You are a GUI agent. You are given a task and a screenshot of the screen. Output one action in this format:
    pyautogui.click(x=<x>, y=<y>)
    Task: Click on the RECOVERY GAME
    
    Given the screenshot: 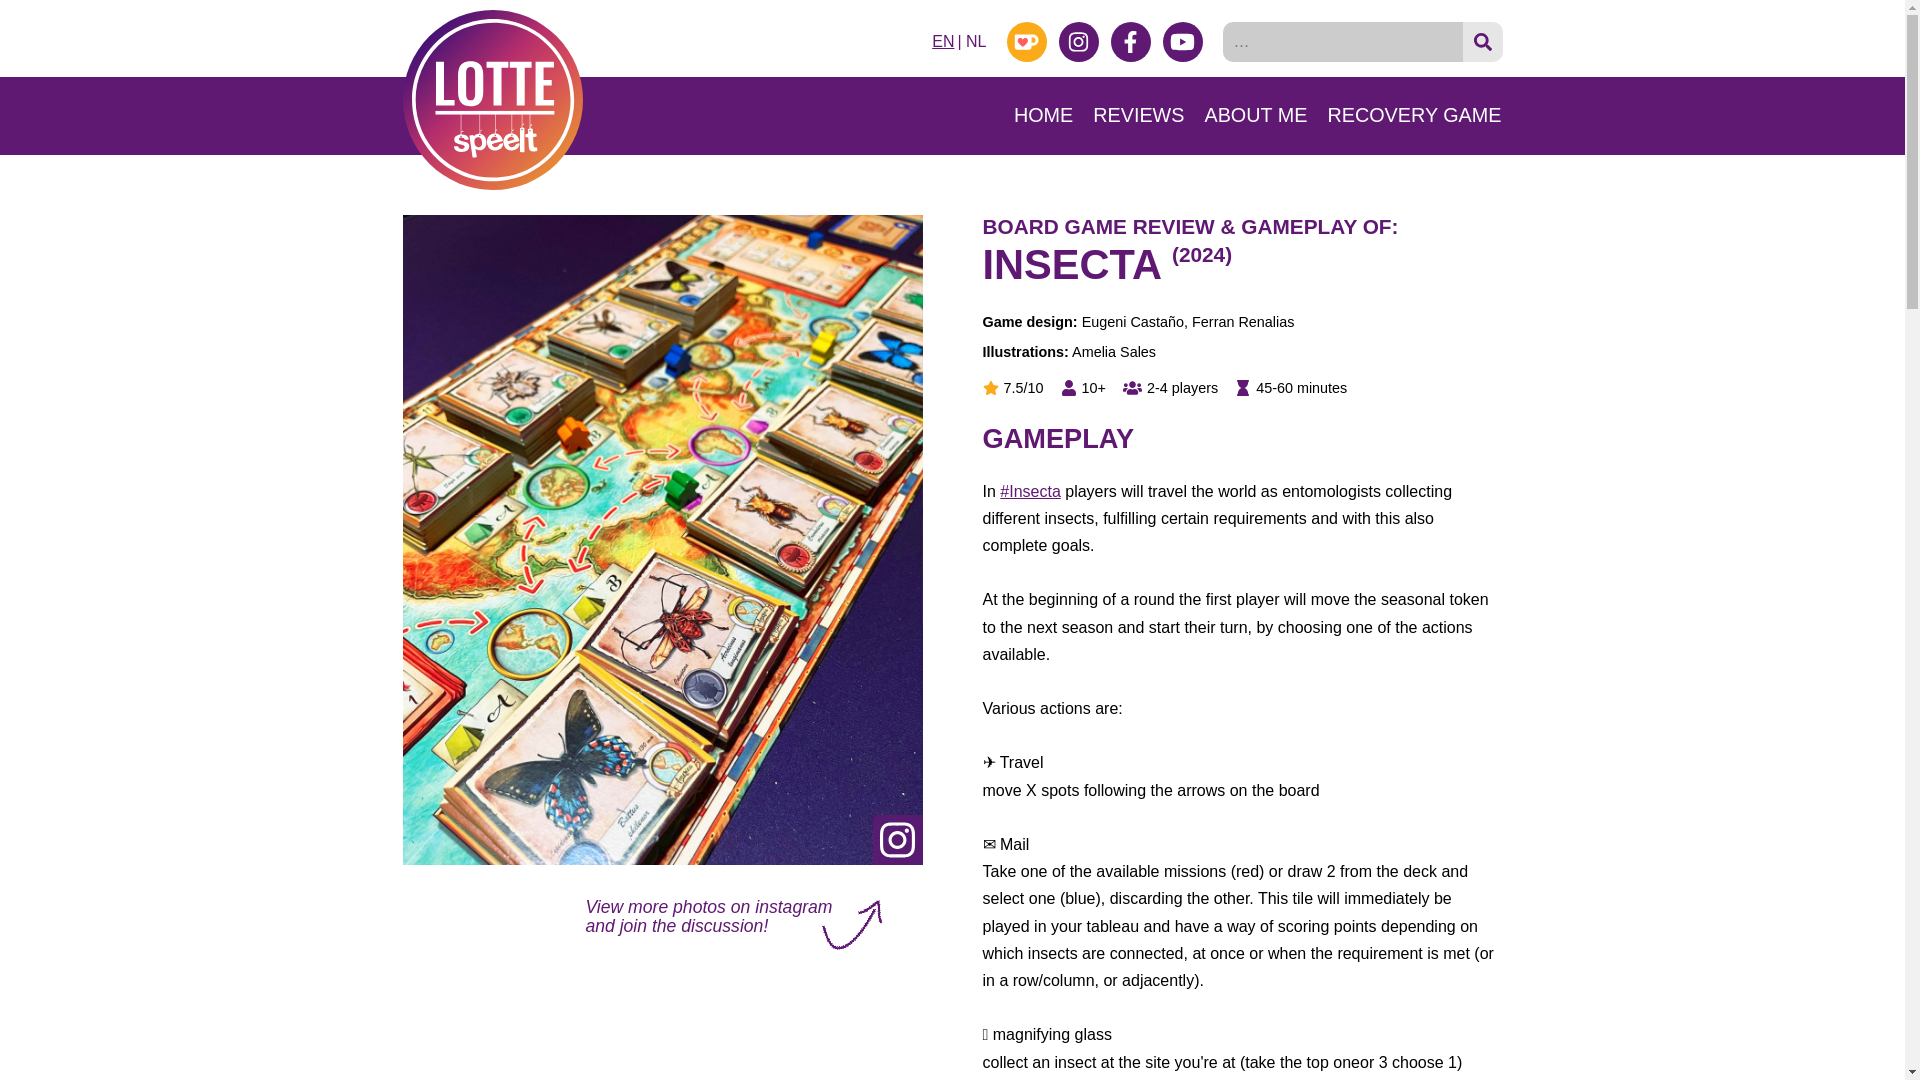 What is the action you would take?
    pyautogui.click(x=1414, y=115)
    